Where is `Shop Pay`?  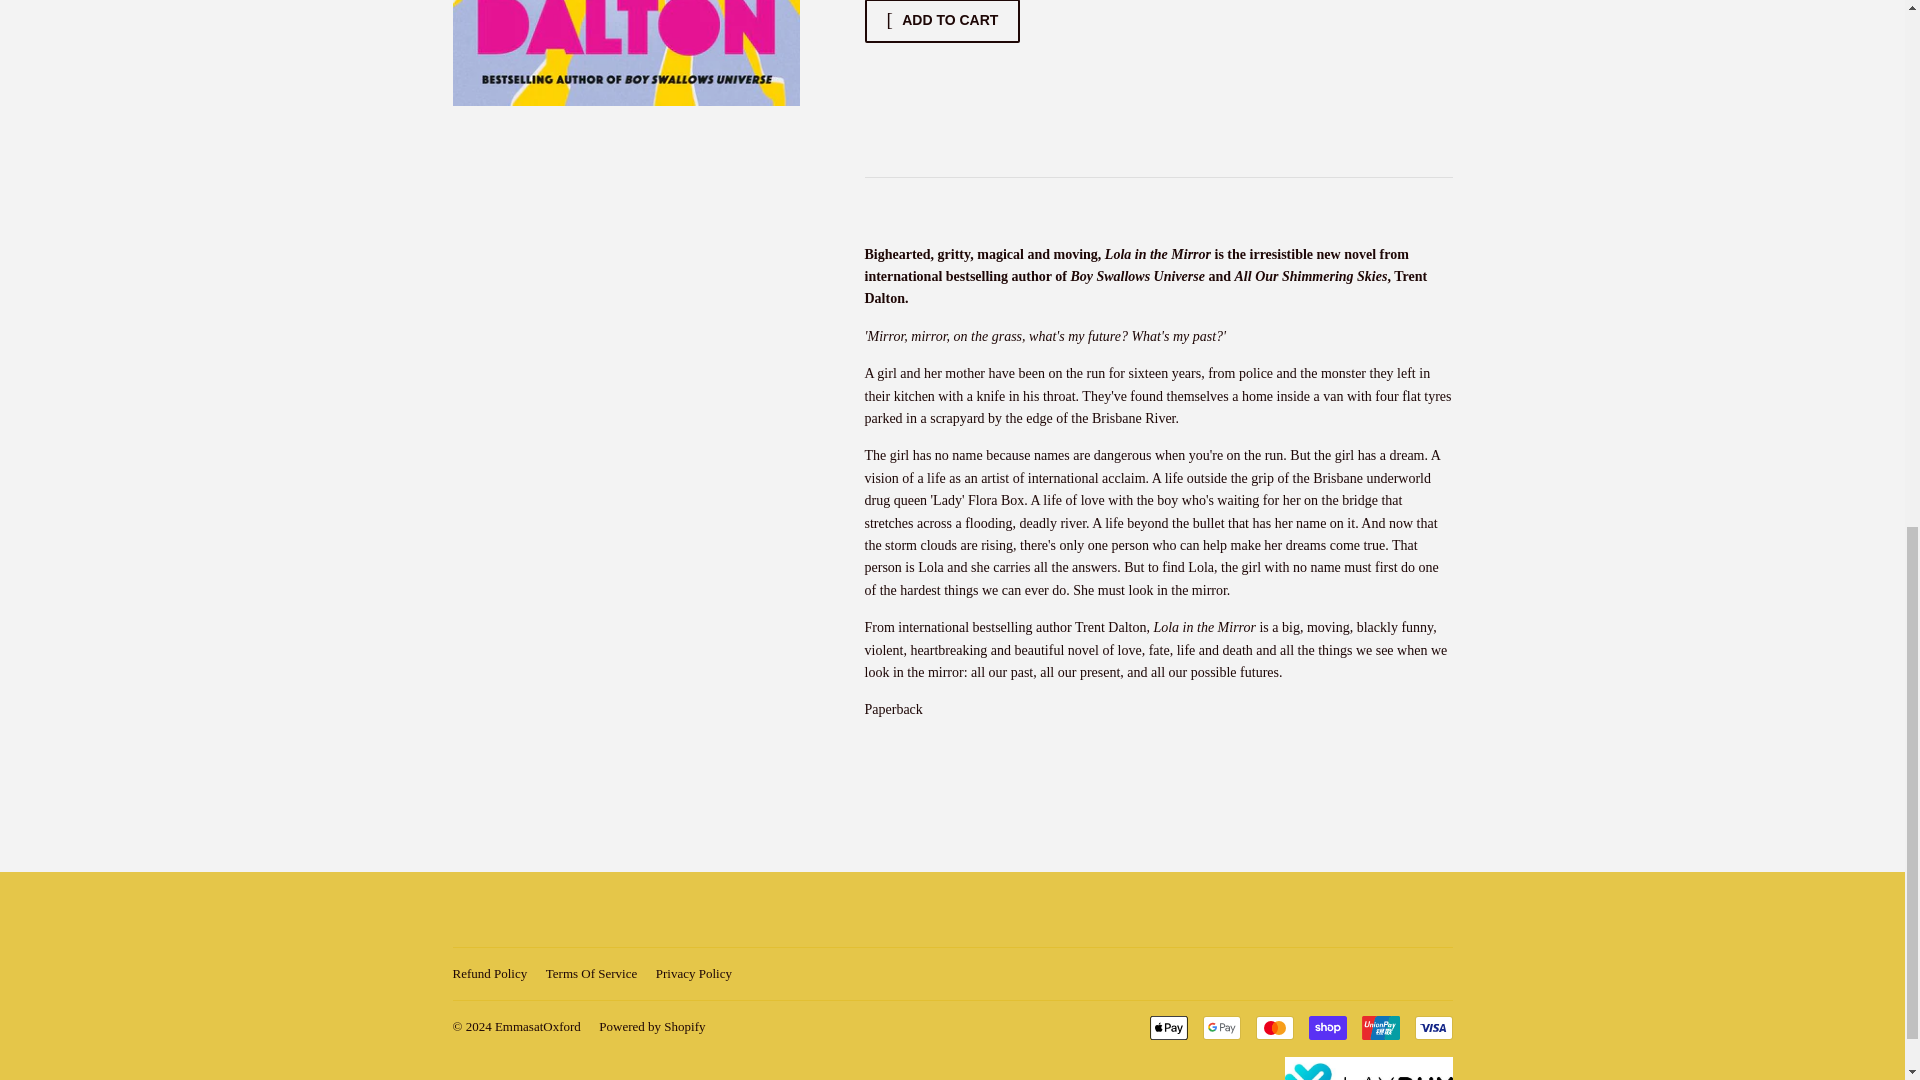 Shop Pay is located at coordinates (1326, 1028).